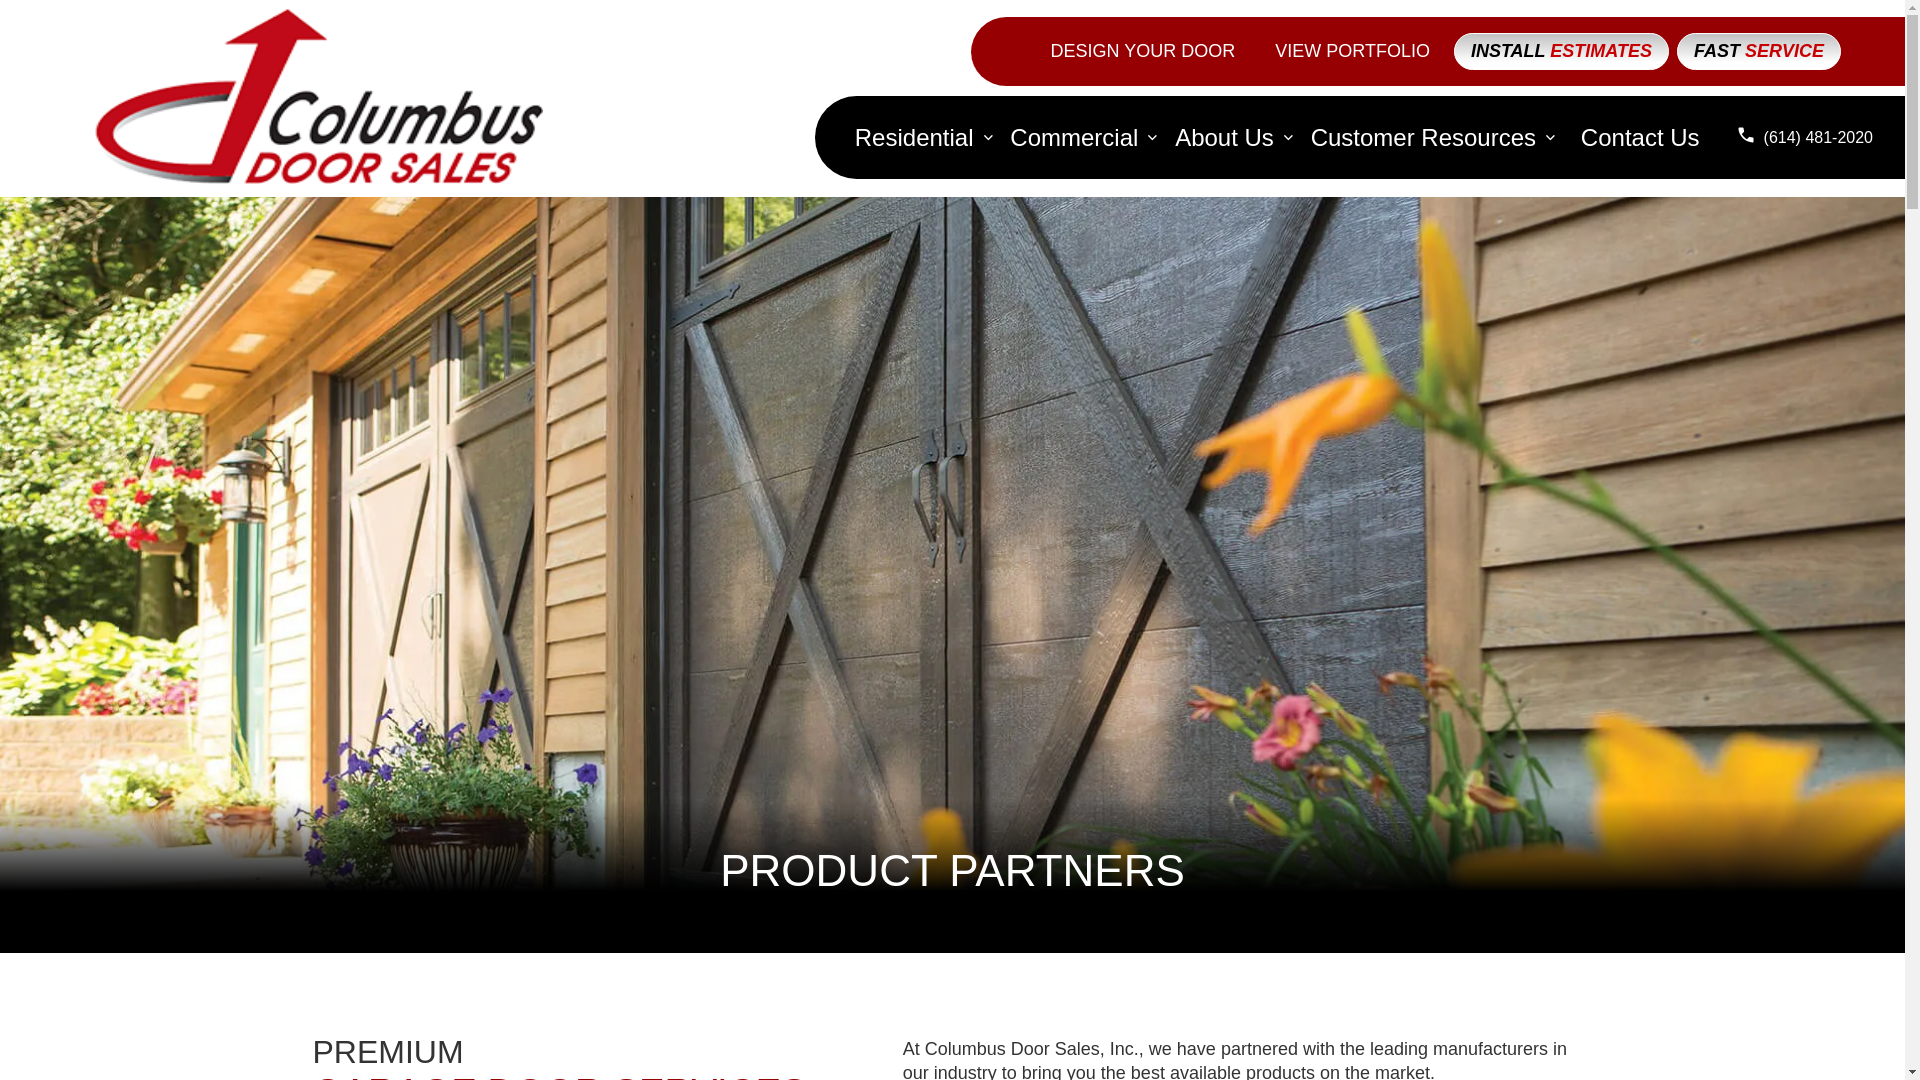 This screenshot has height=1080, width=1920. Describe the element at coordinates (1352, 50) in the screenshot. I see `VIEW PORTFOLIO` at that location.